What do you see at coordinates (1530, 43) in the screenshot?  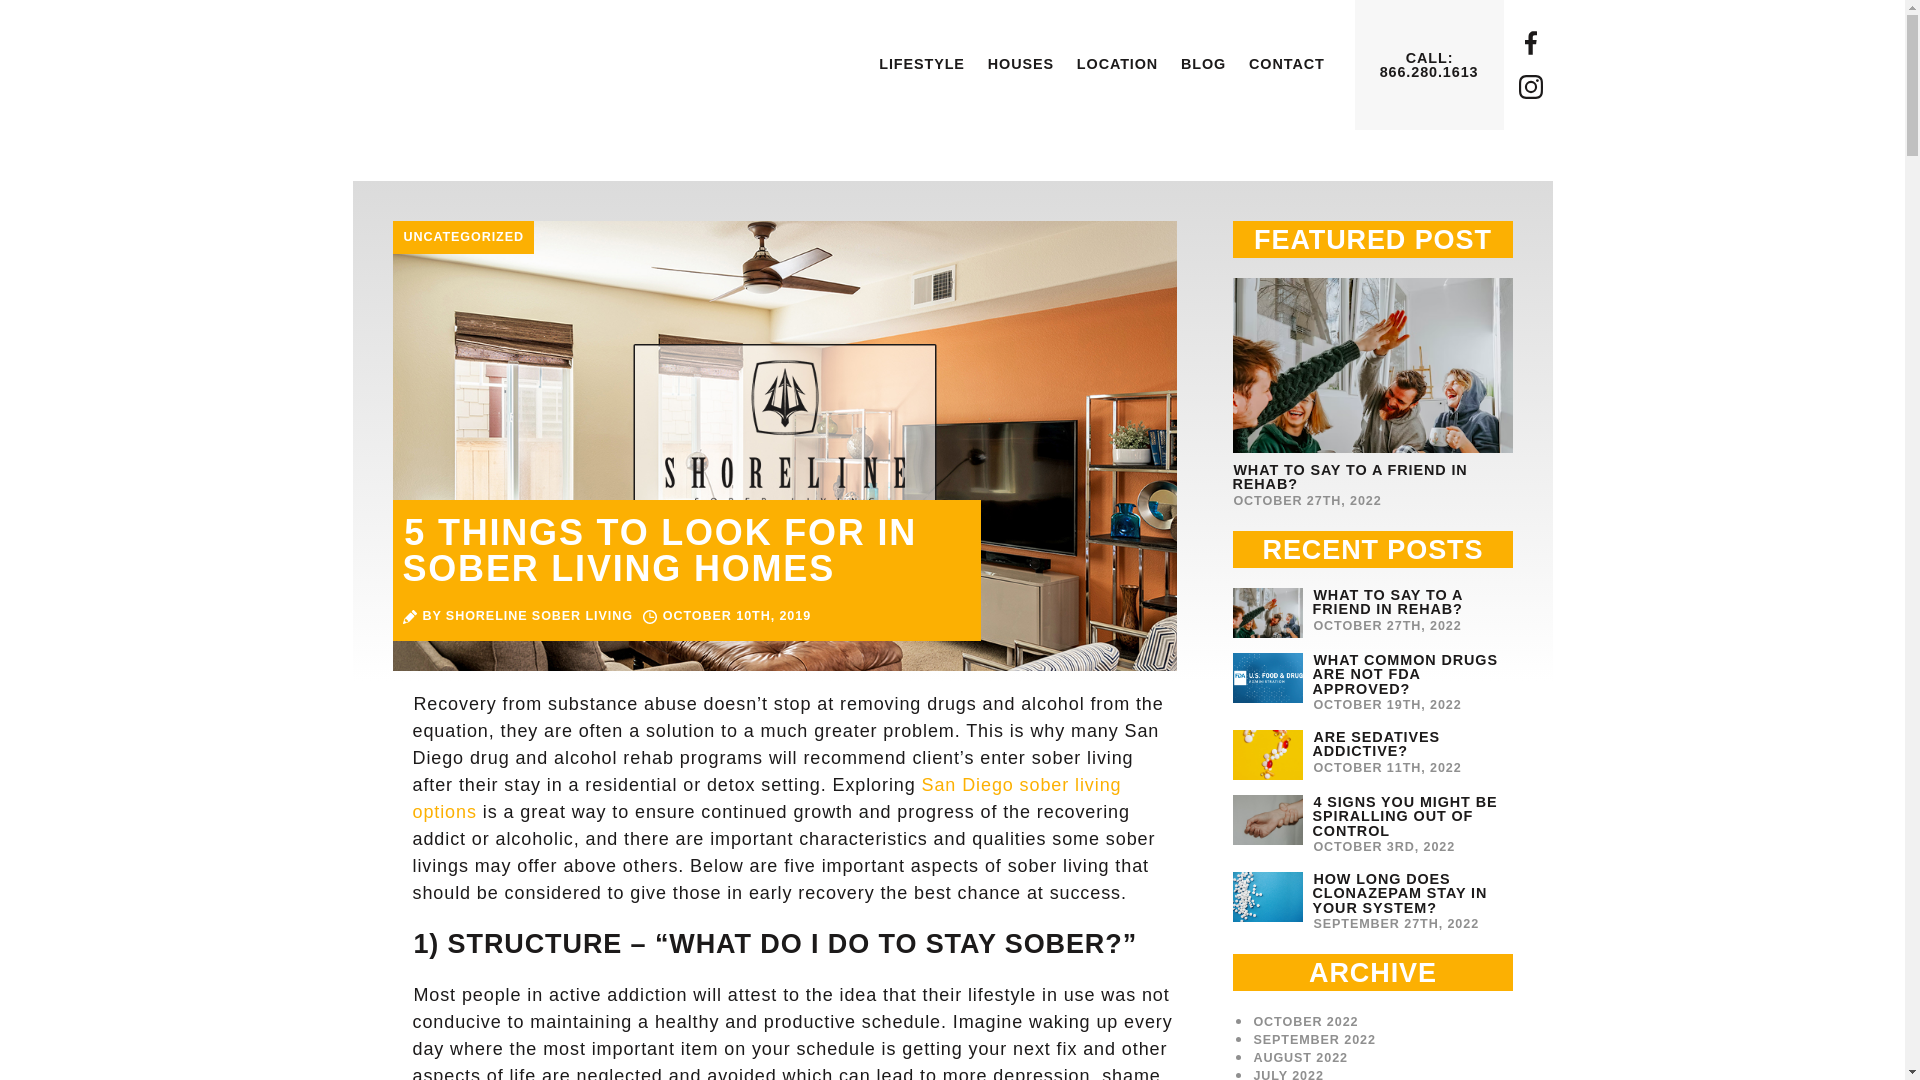 I see `San Diego sober living options` at bounding box center [1530, 43].